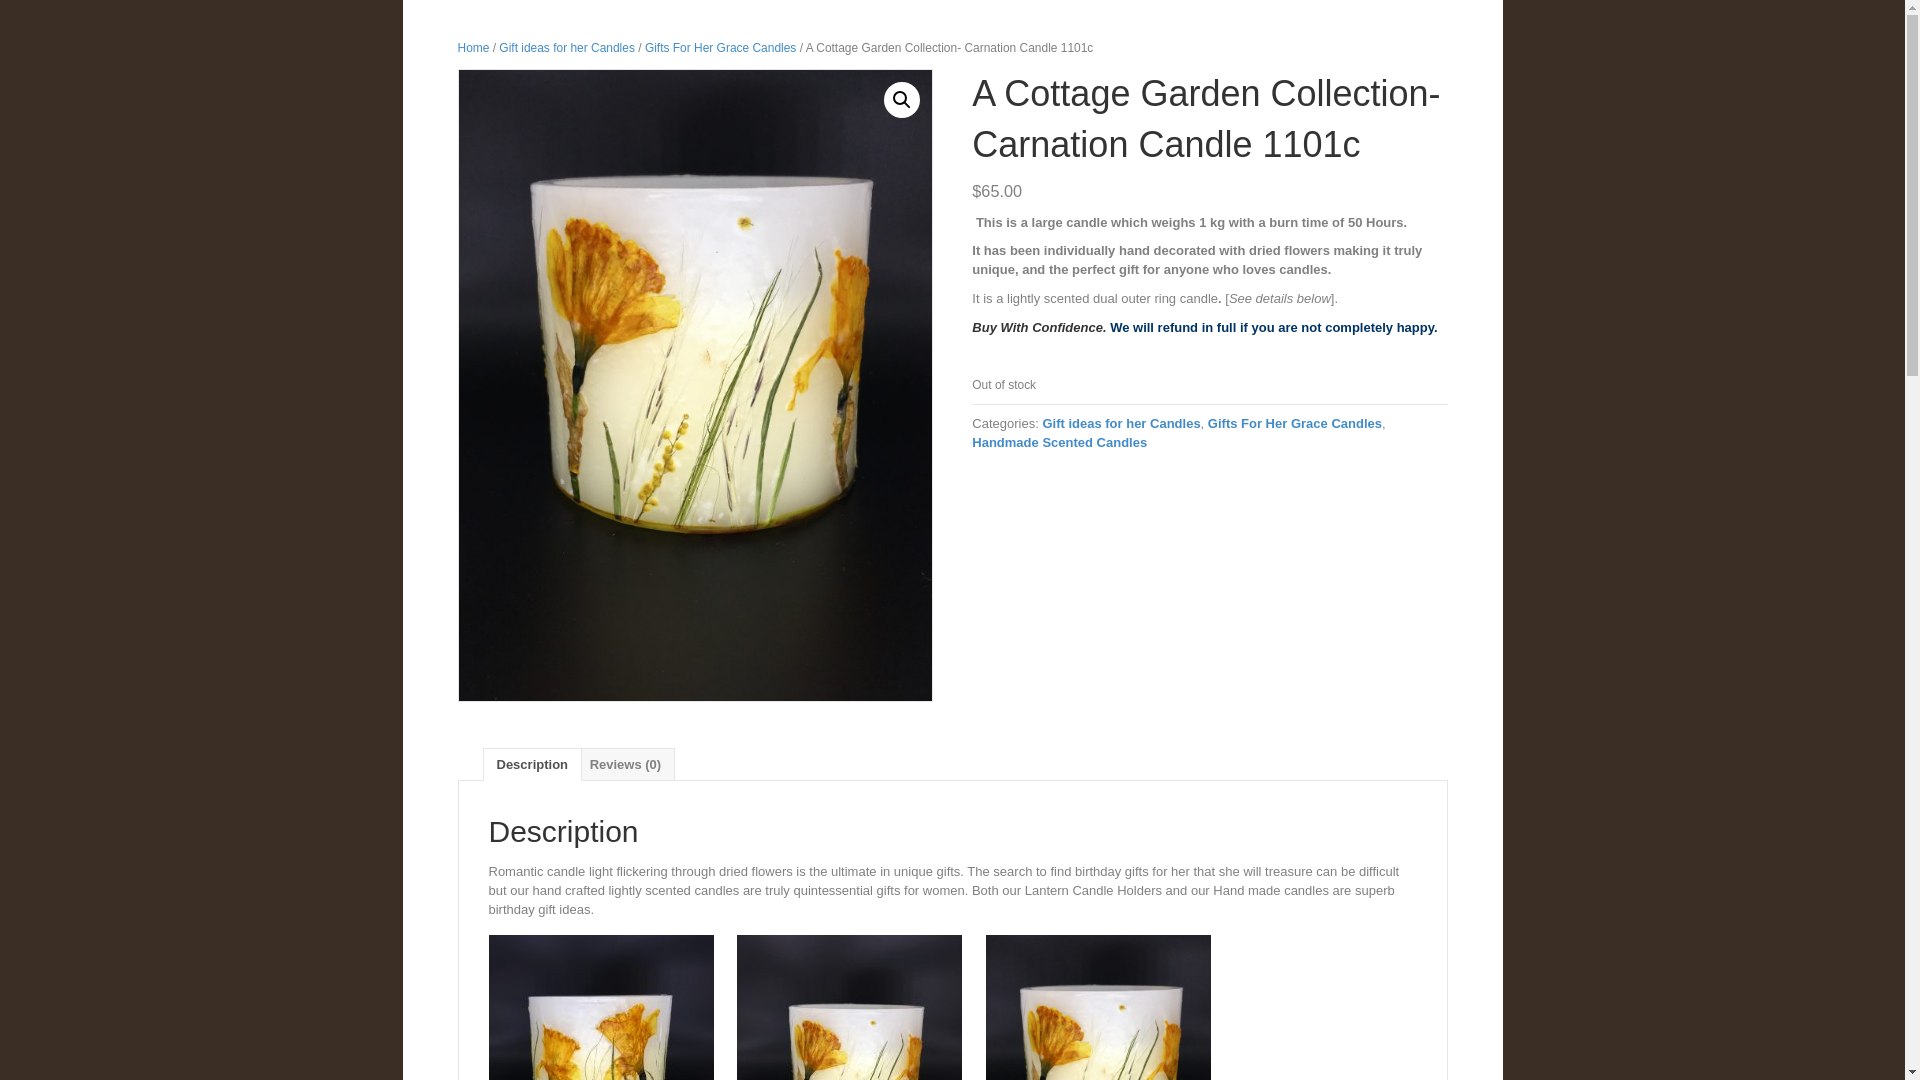 This screenshot has width=1920, height=1080. What do you see at coordinates (696, 386) in the screenshot?
I see `IMG-9686` at bounding box center [696, 386].